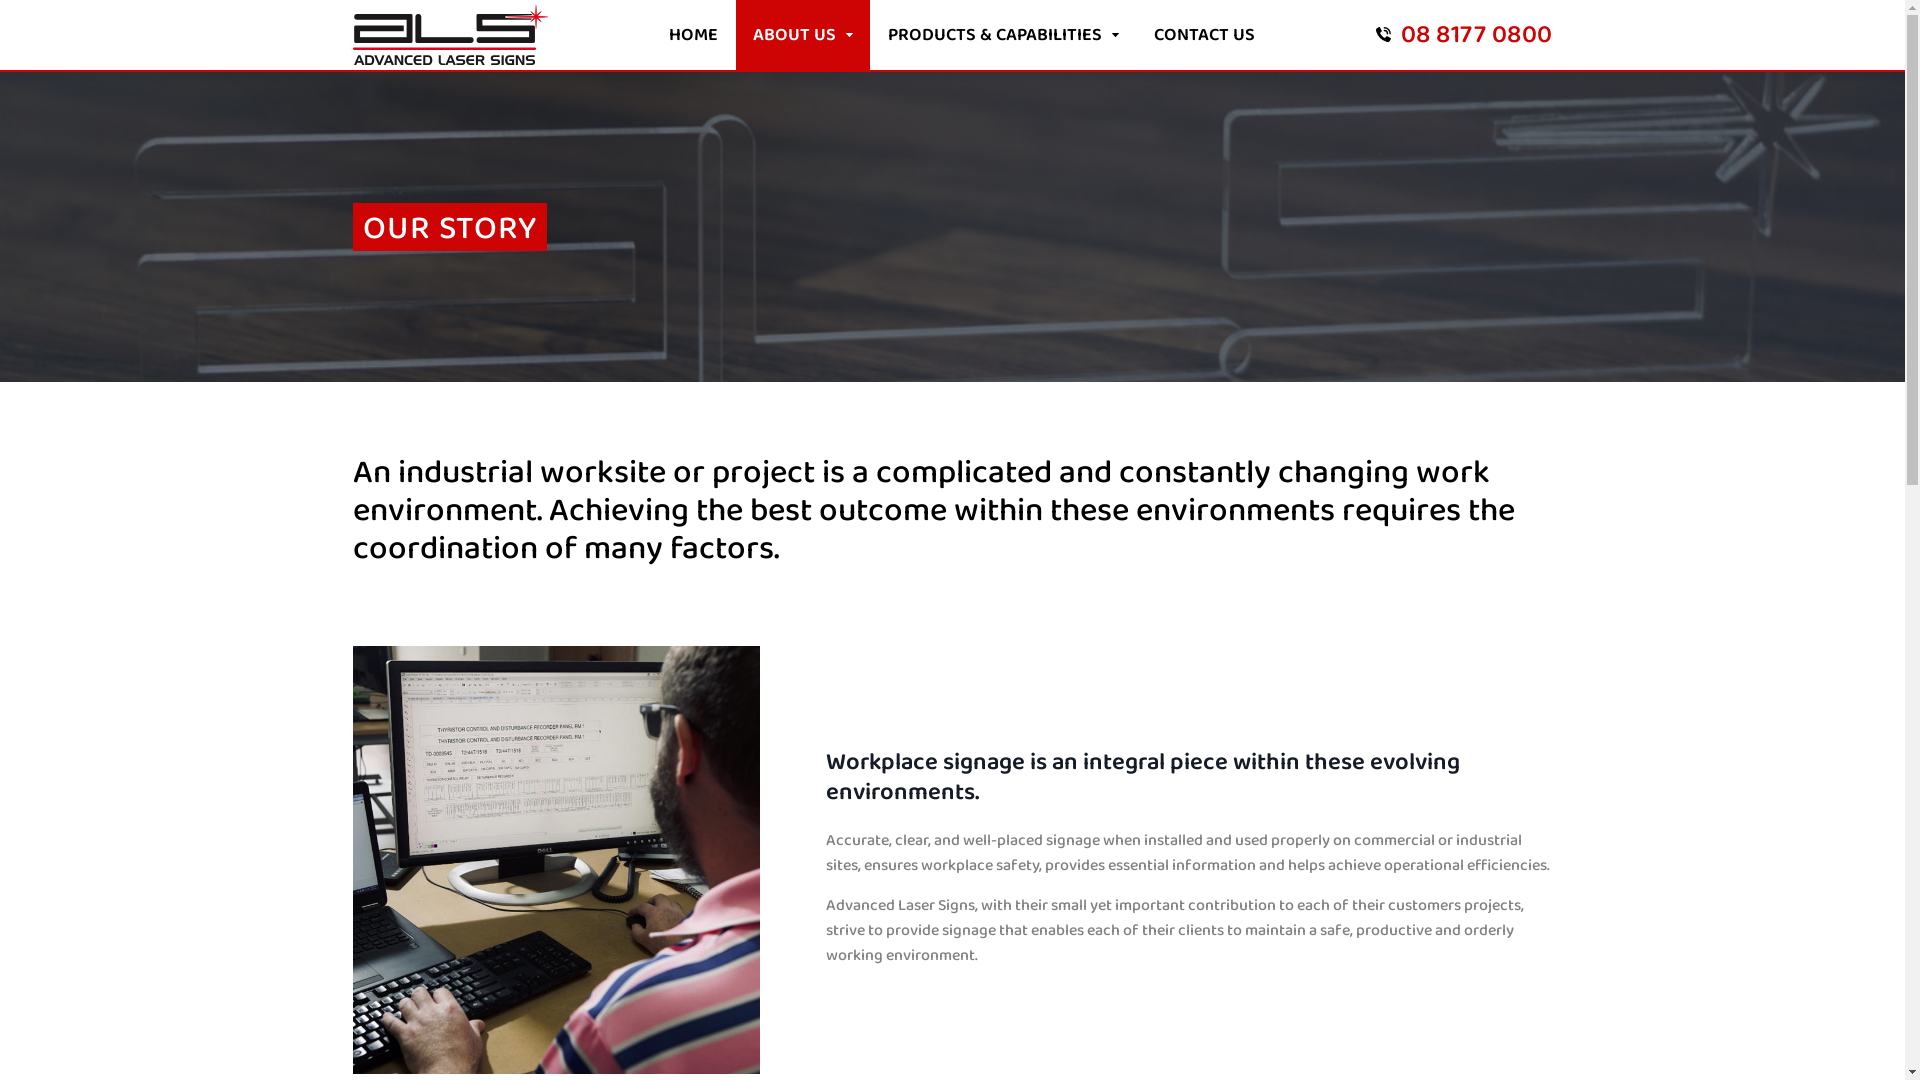 The height and width of the screenshot is (1080, 1920). I want to click on PRODUCTS & CAPABILITIES, so click(1002, 35).